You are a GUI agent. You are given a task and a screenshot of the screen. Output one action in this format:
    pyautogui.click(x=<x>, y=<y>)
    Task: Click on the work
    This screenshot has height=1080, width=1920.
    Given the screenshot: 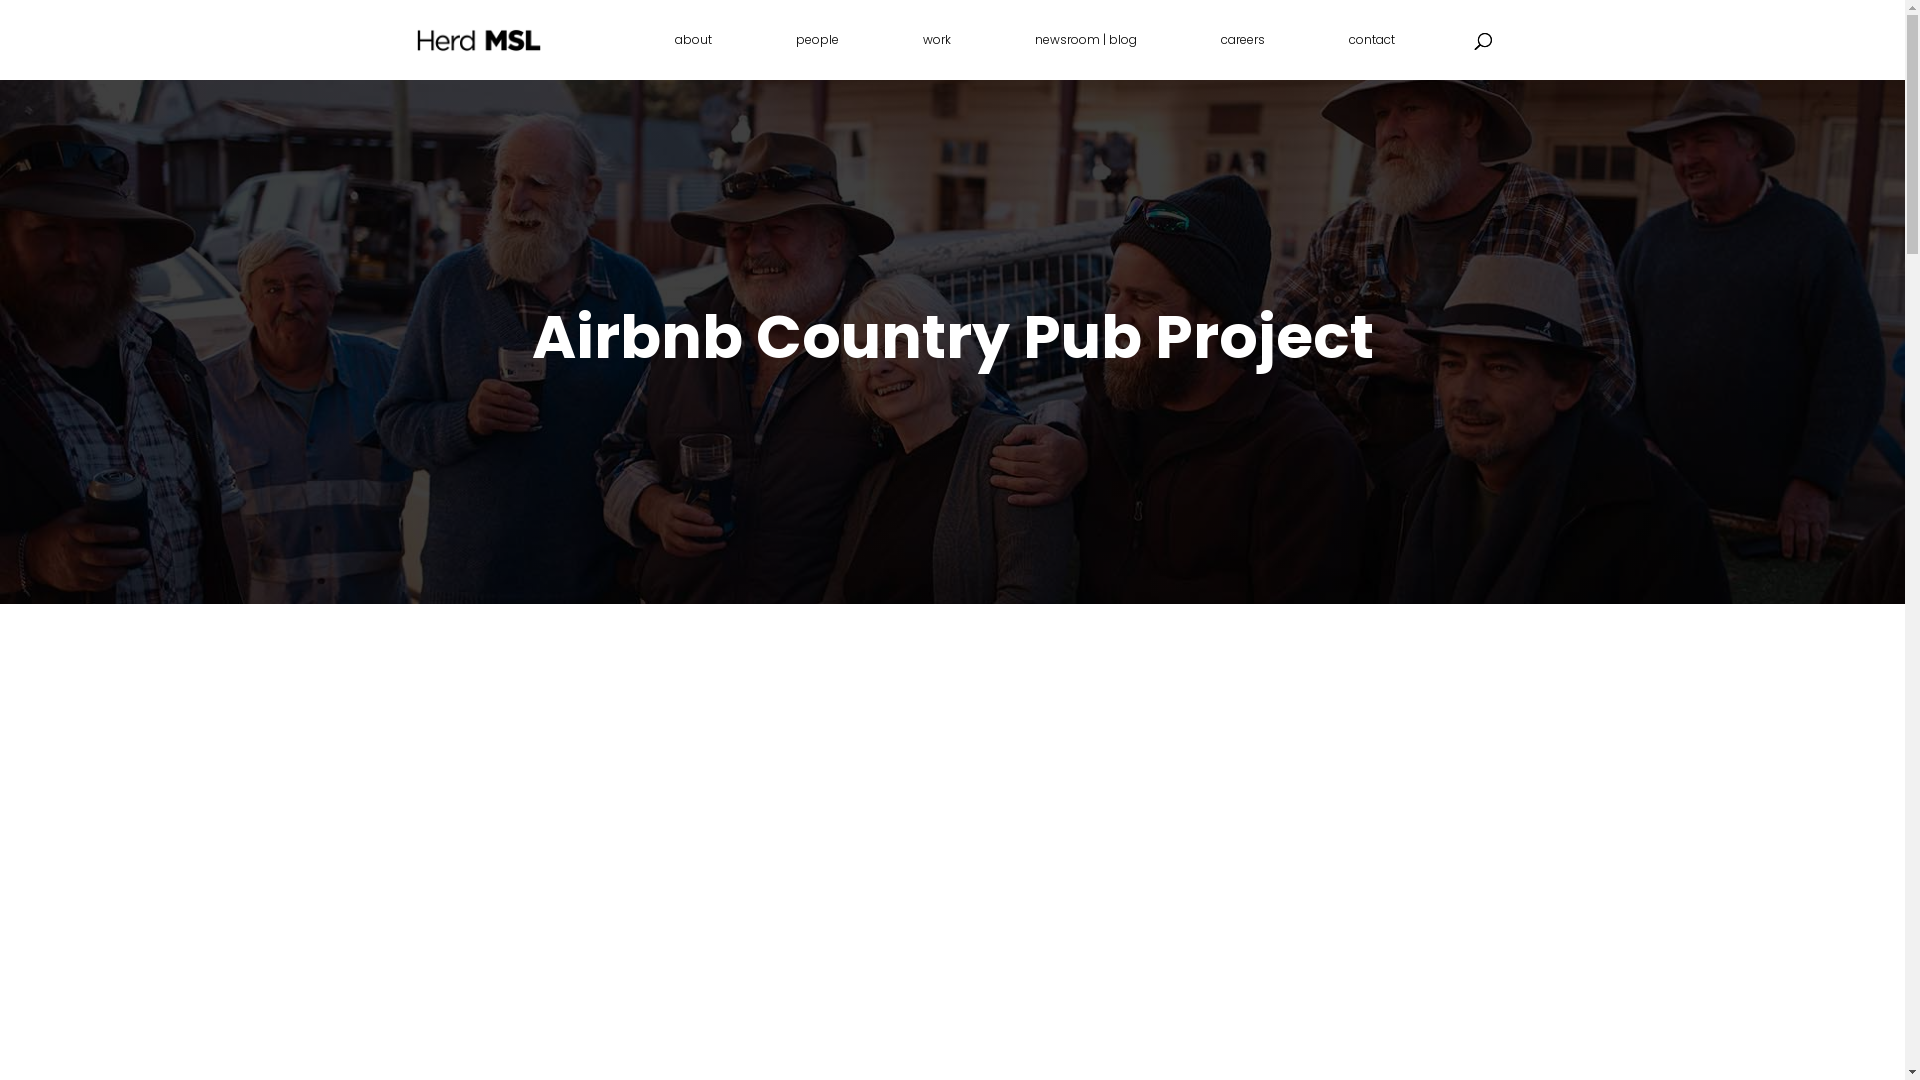 What is the action you would take?
    pyautogui.click(x=936, y=56)
    